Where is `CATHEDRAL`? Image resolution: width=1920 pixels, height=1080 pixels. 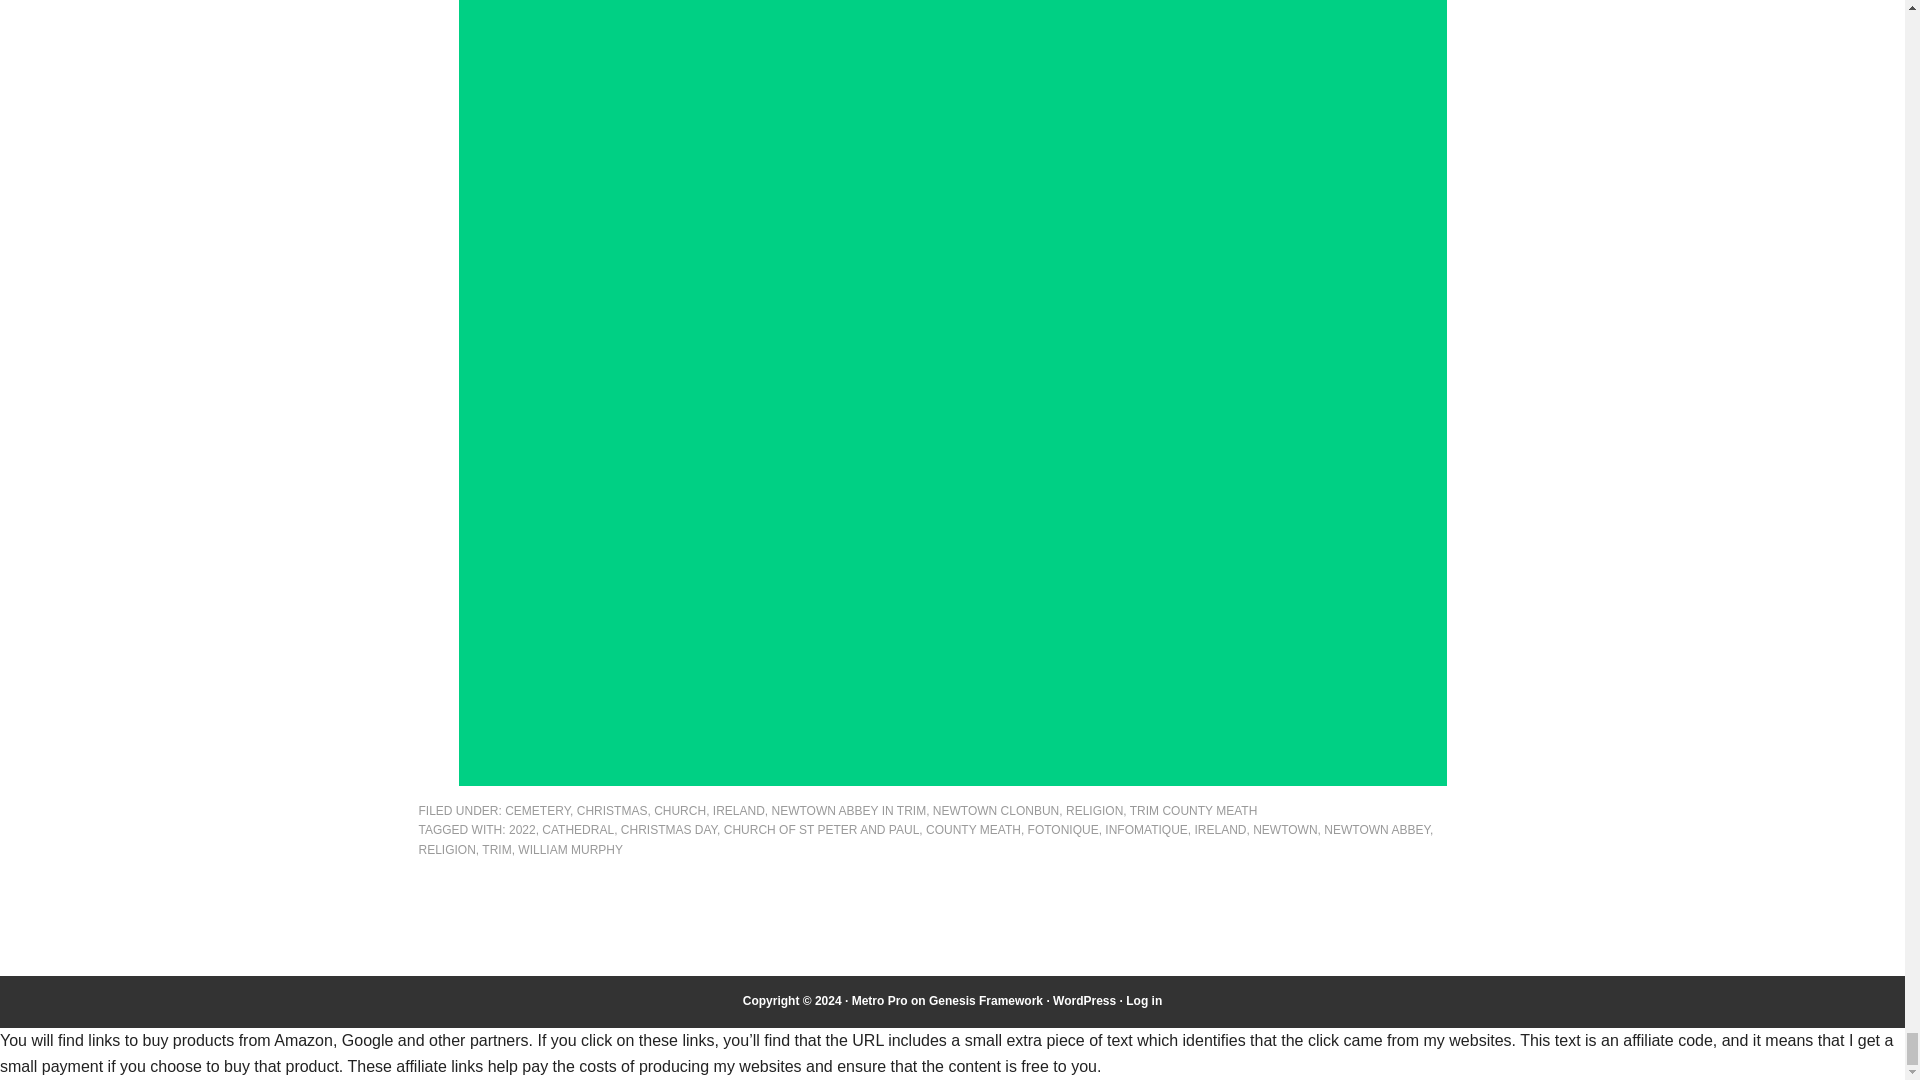
CATHEDRAL is located at coordinates (578, 830).